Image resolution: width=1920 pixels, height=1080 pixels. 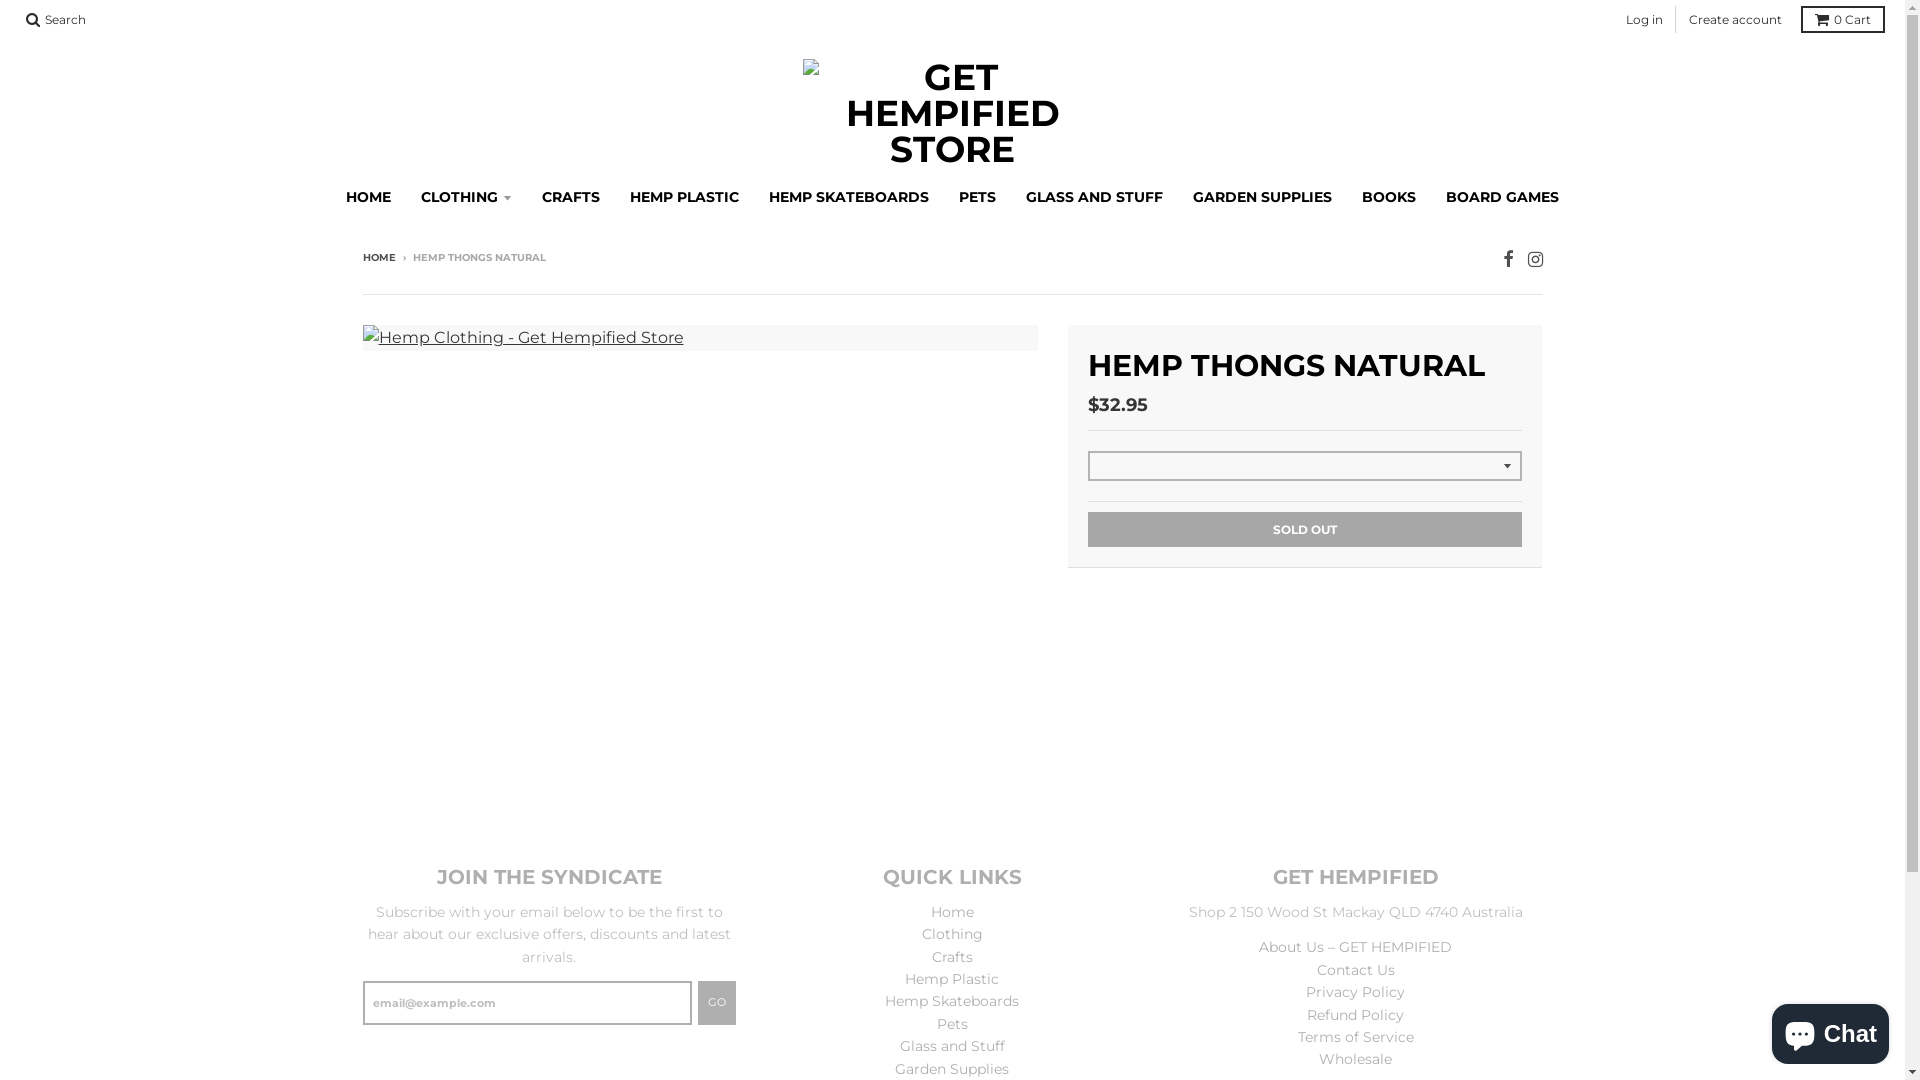 What do you see at coordinates (1356, 970) in the screenshot?
I see `Contact Us` at bounding box center [1356, 970].